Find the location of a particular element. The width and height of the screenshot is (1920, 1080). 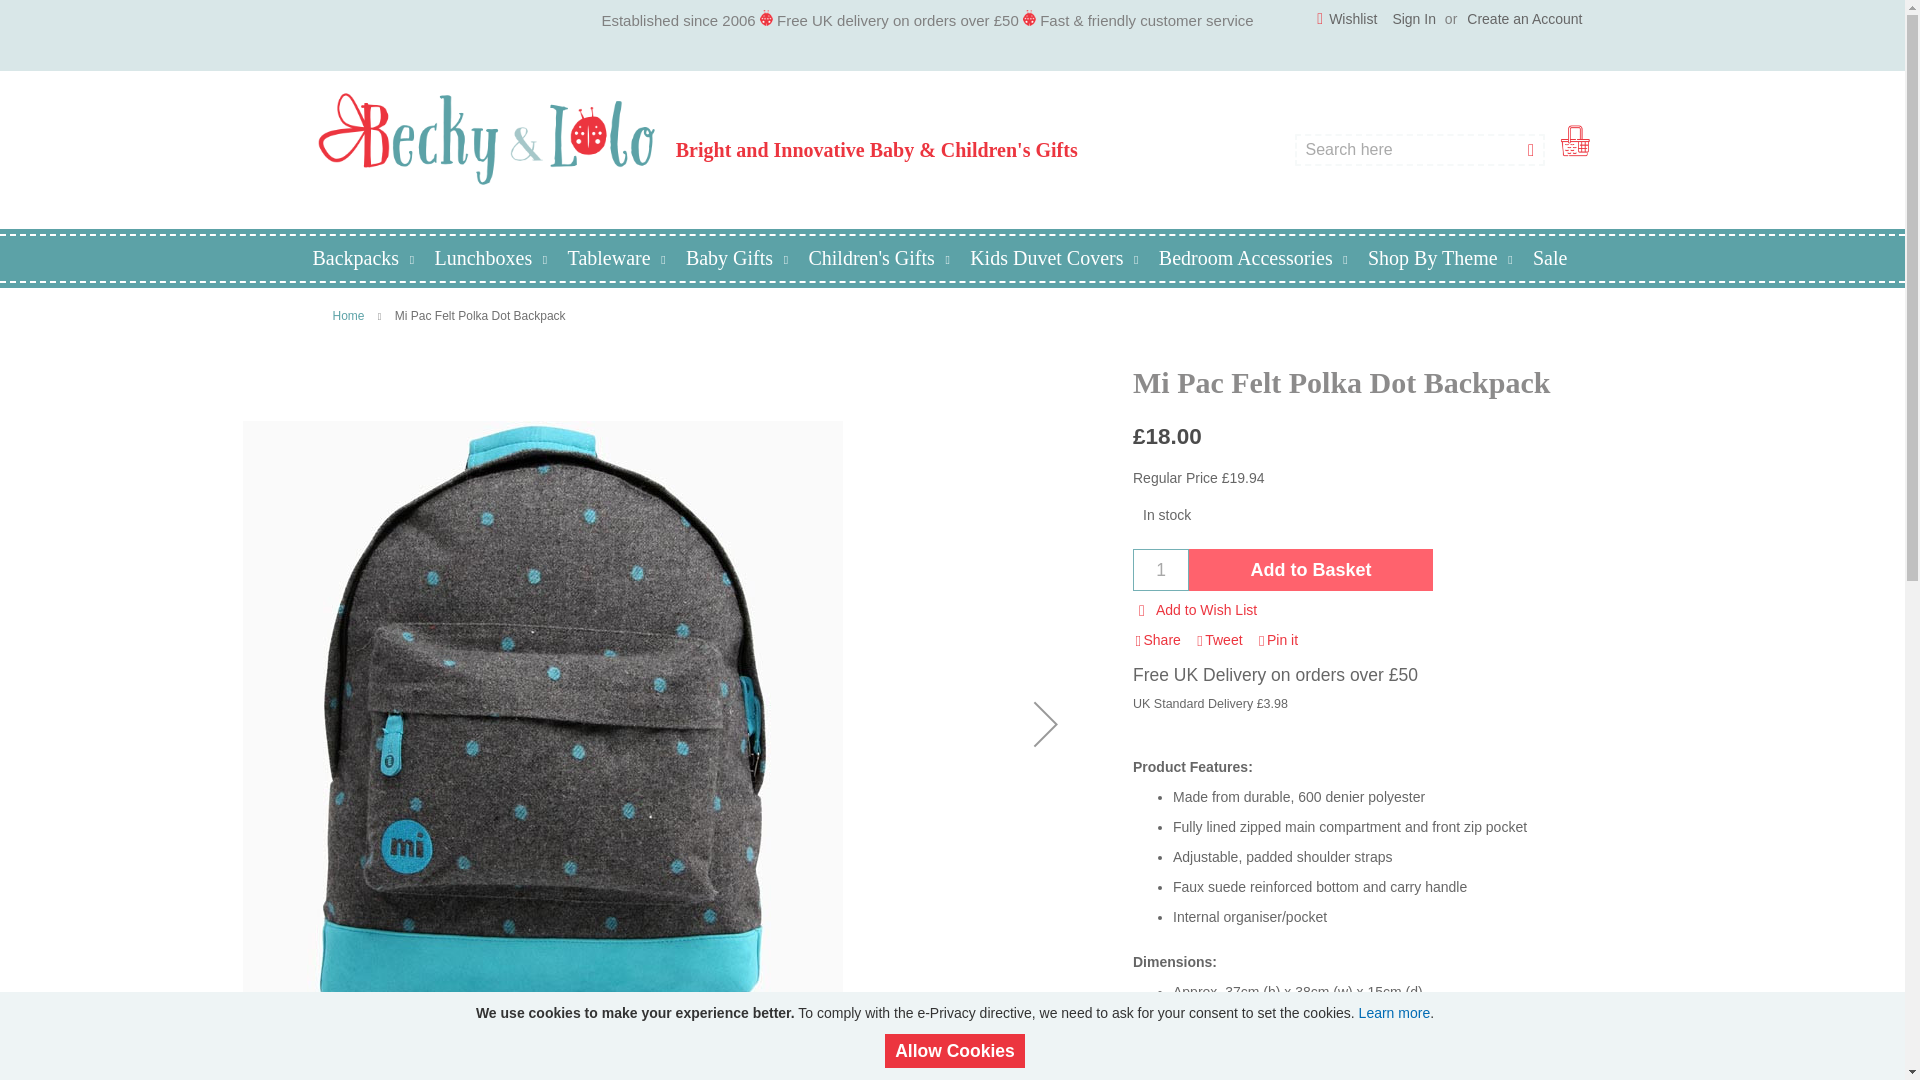

1 is located at coordinates (1161, 570).